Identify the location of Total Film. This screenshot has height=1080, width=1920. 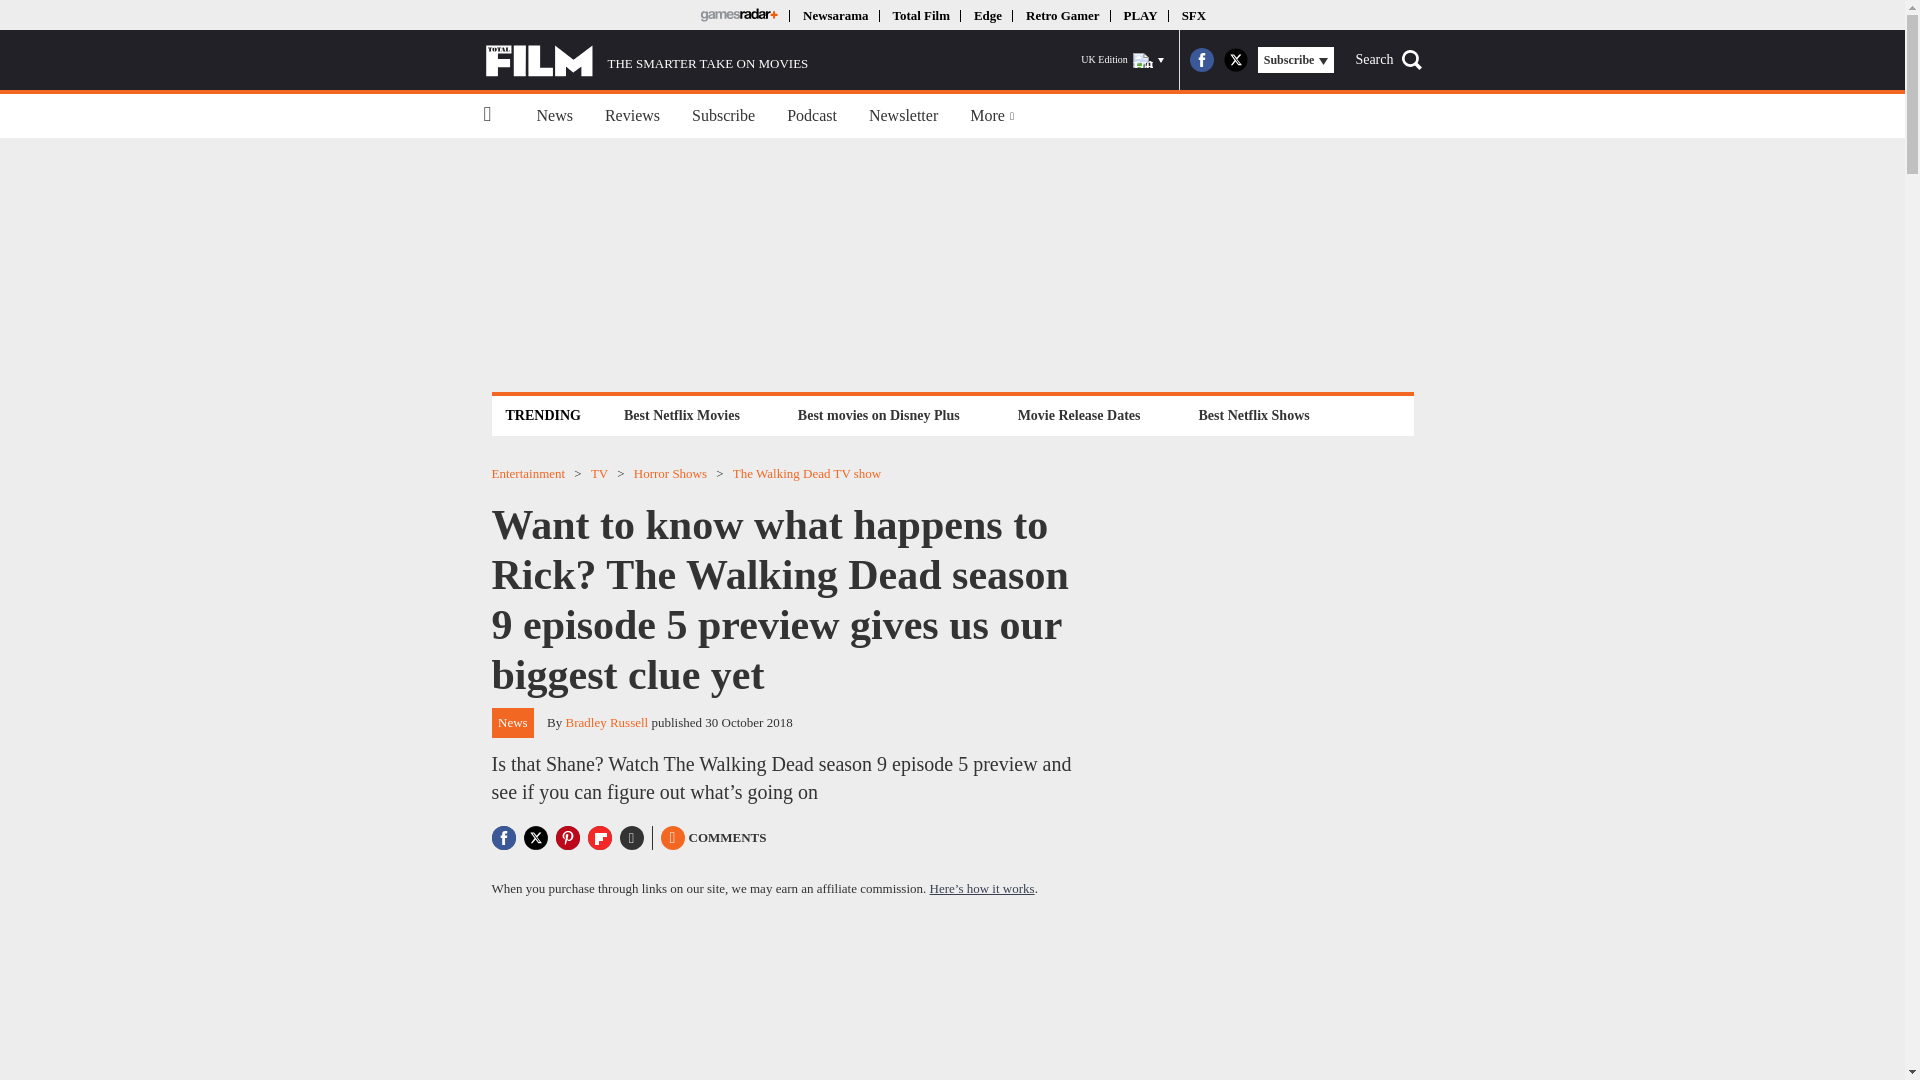
(920, 14).